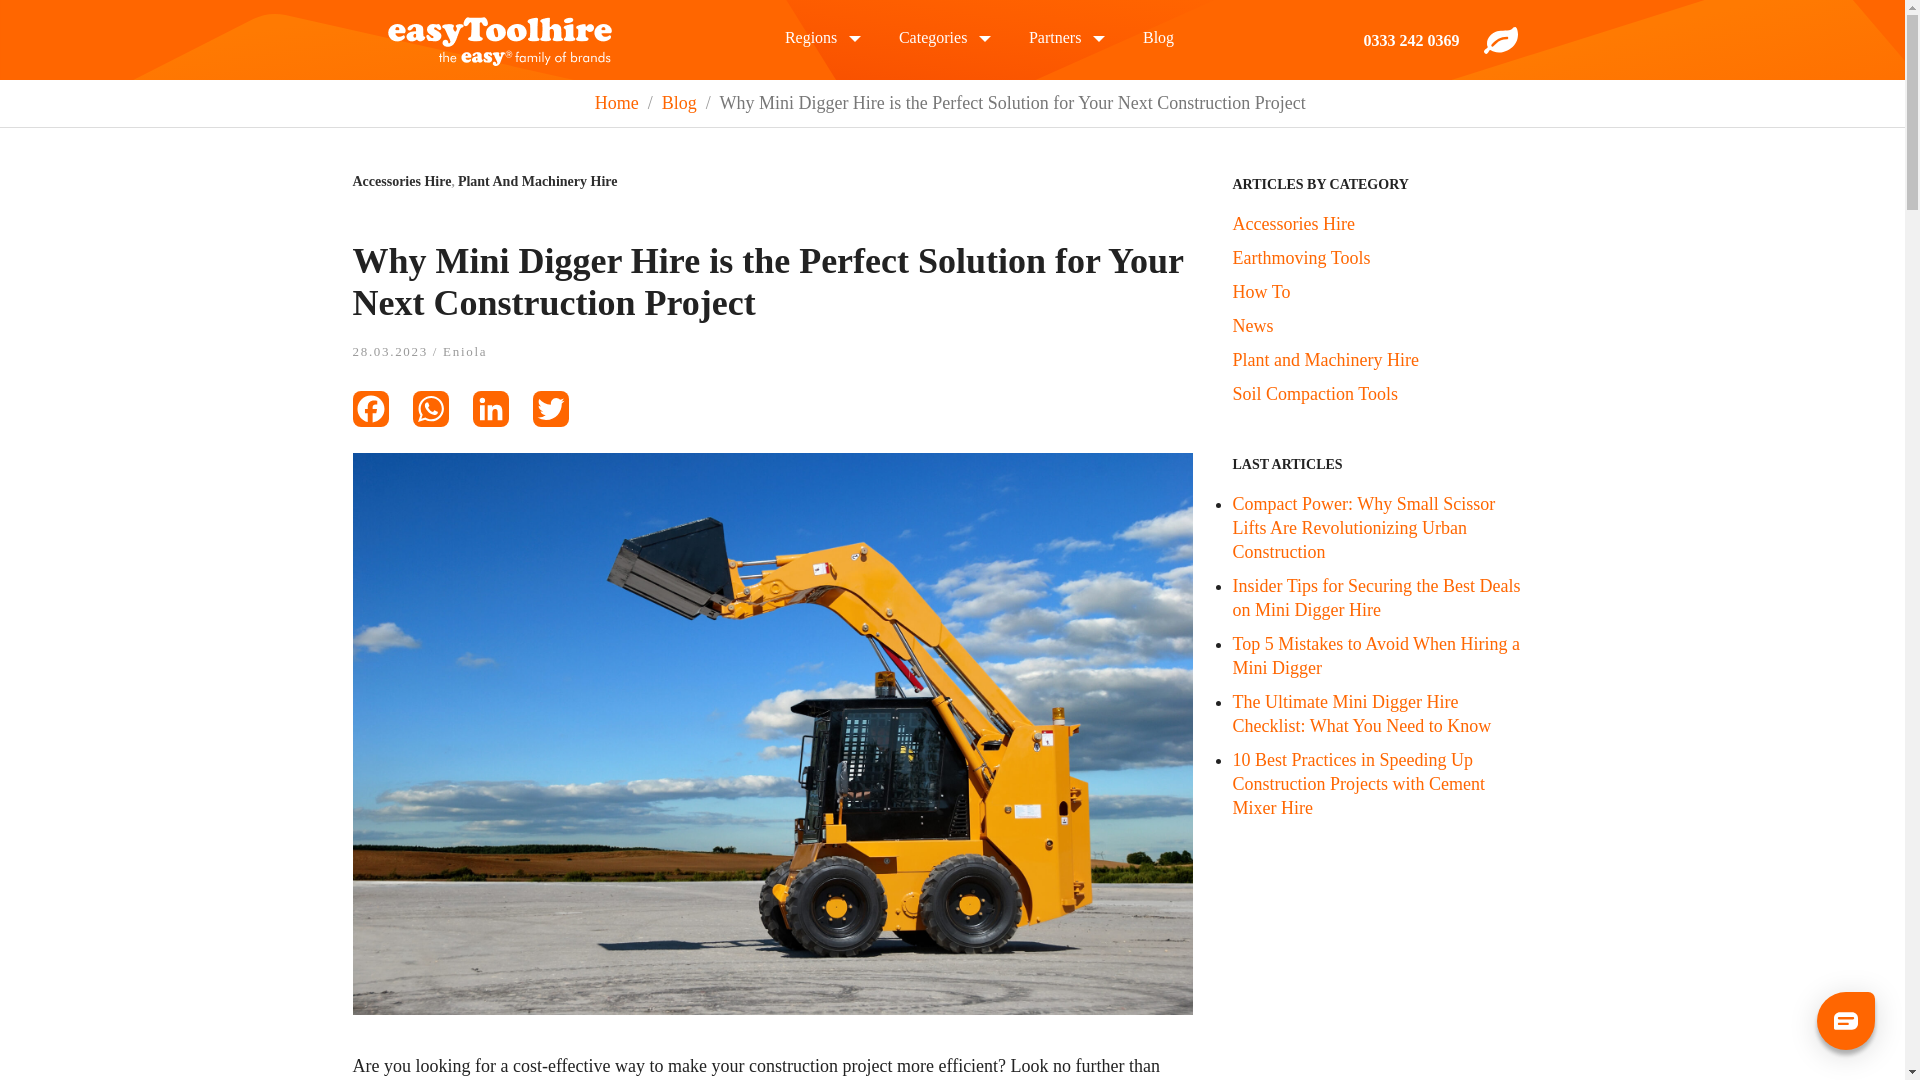  I want to click on WhatsApp, so click(442, 414).